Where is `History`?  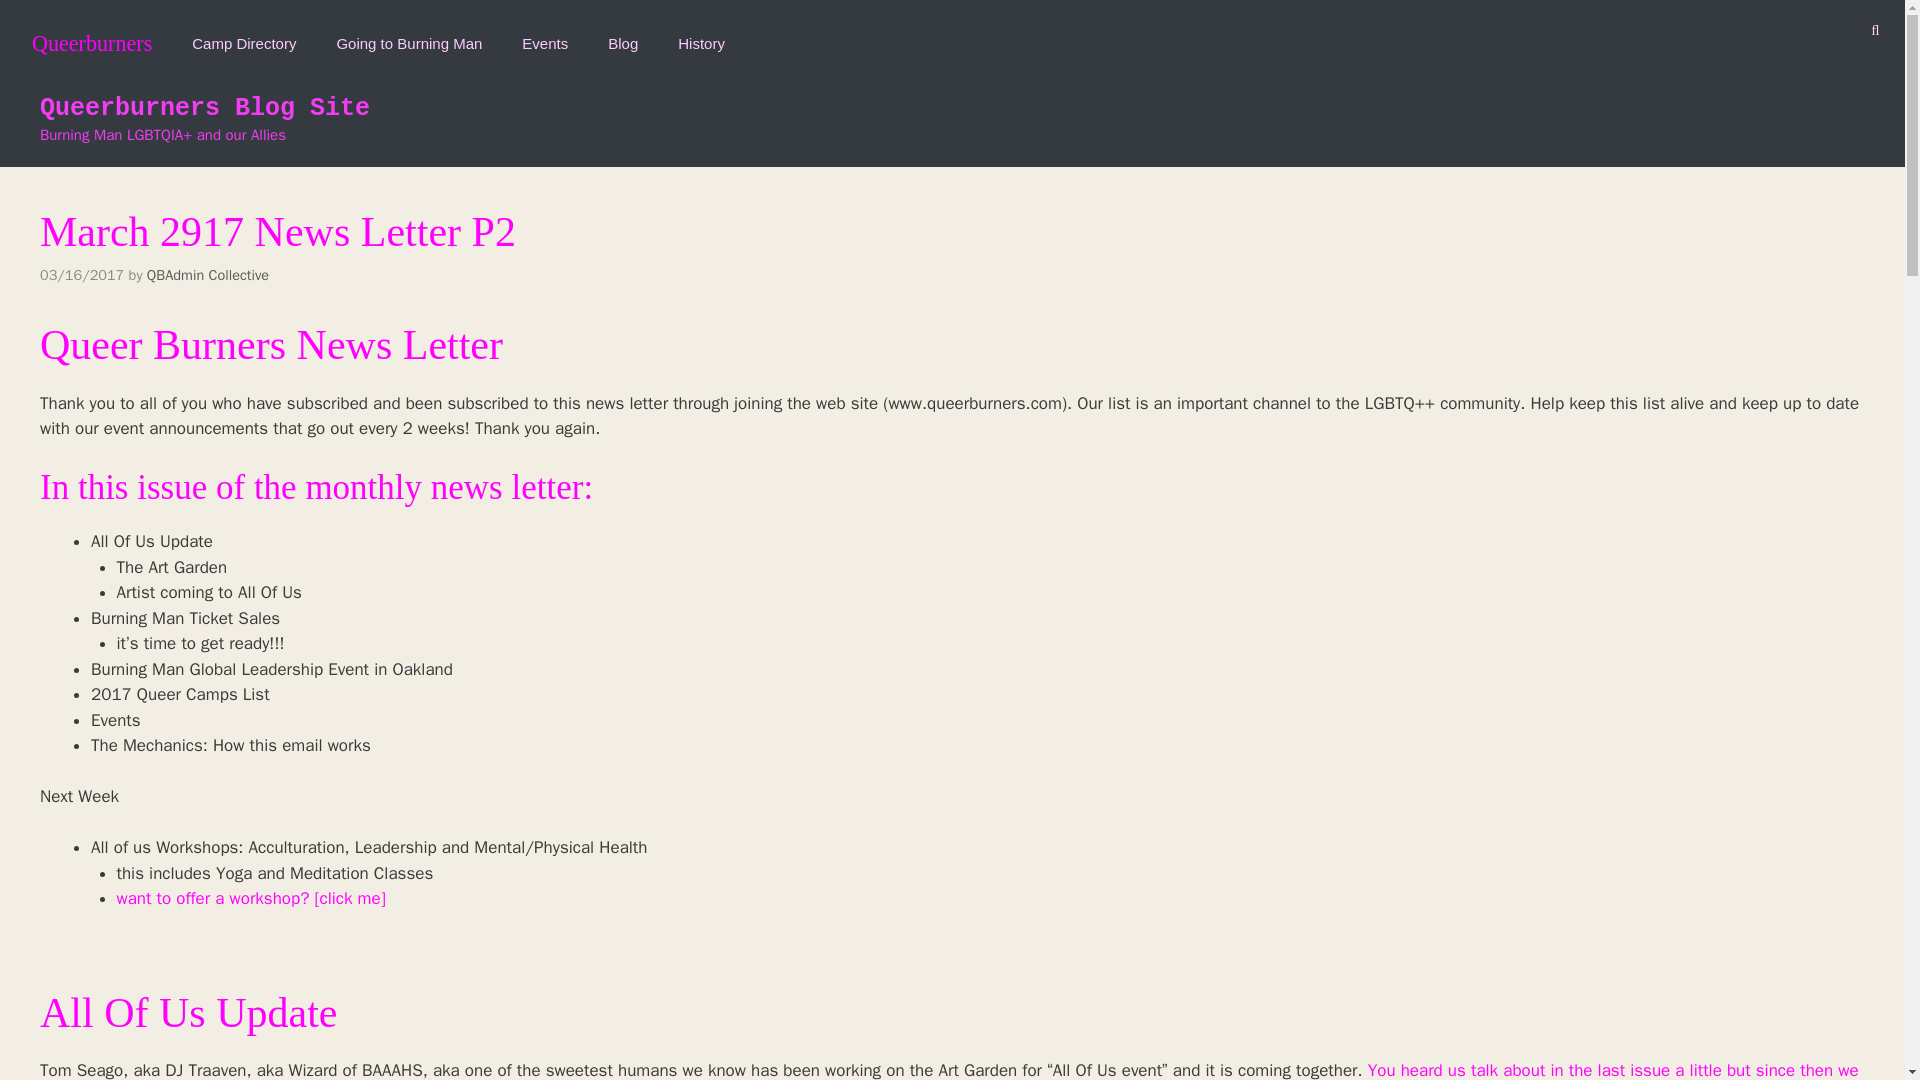 History is located at coordinates (701, 37).